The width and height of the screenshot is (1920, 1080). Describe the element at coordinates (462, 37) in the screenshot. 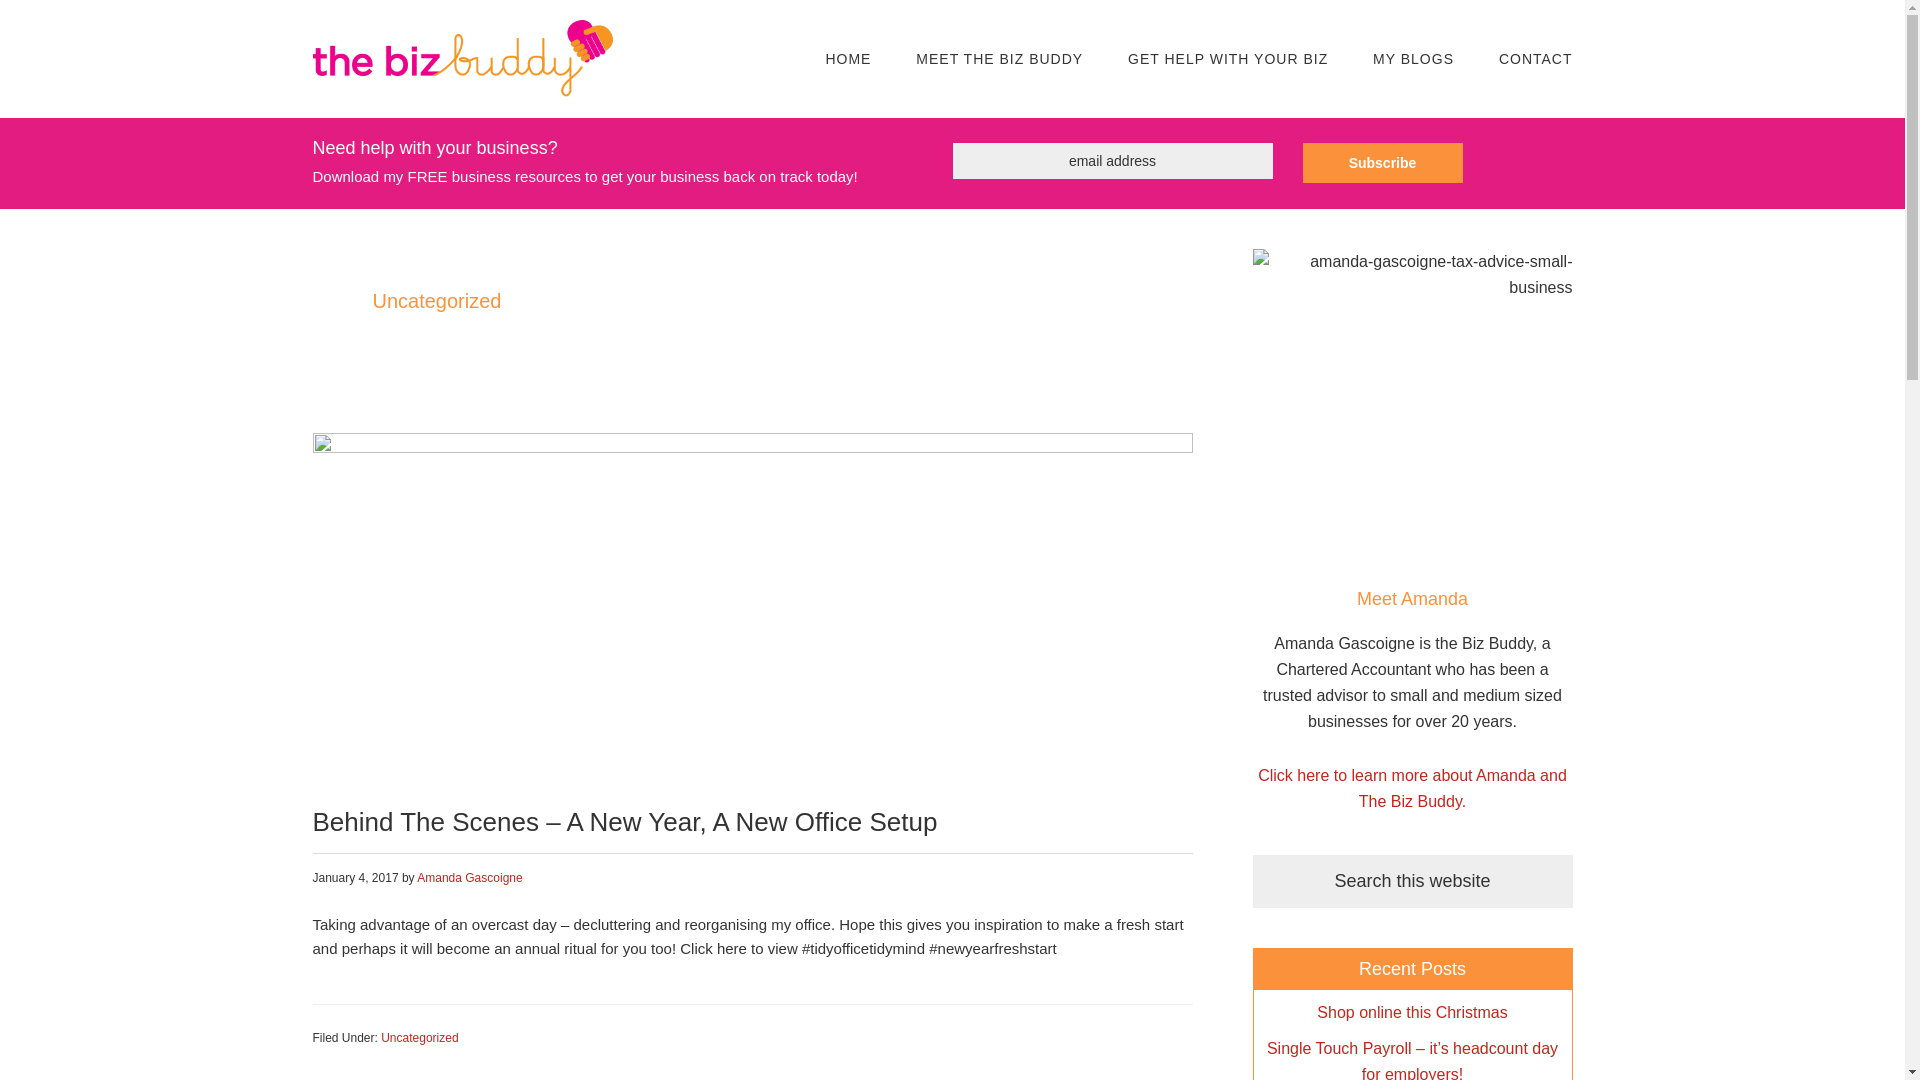

I see `The Biz Buddy` at that location.